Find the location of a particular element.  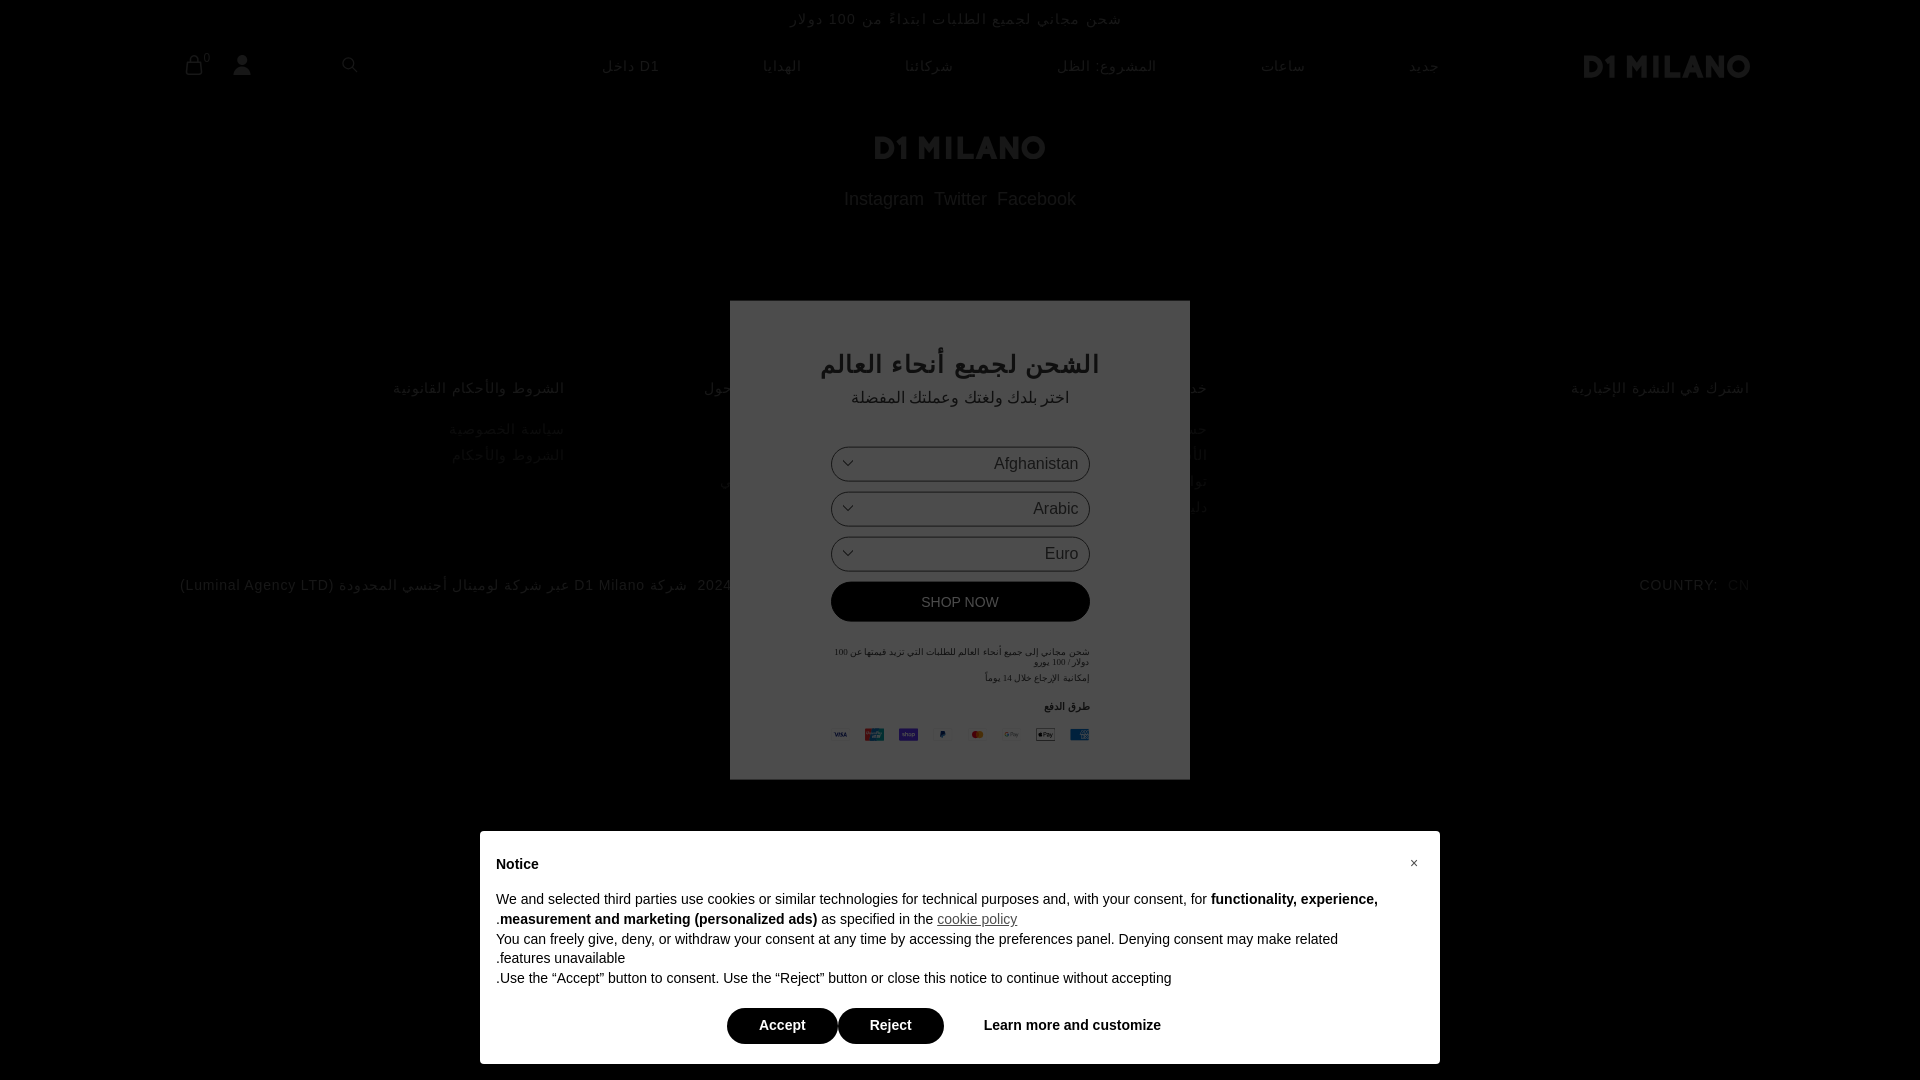

0 is located at coordinates (194, 66).